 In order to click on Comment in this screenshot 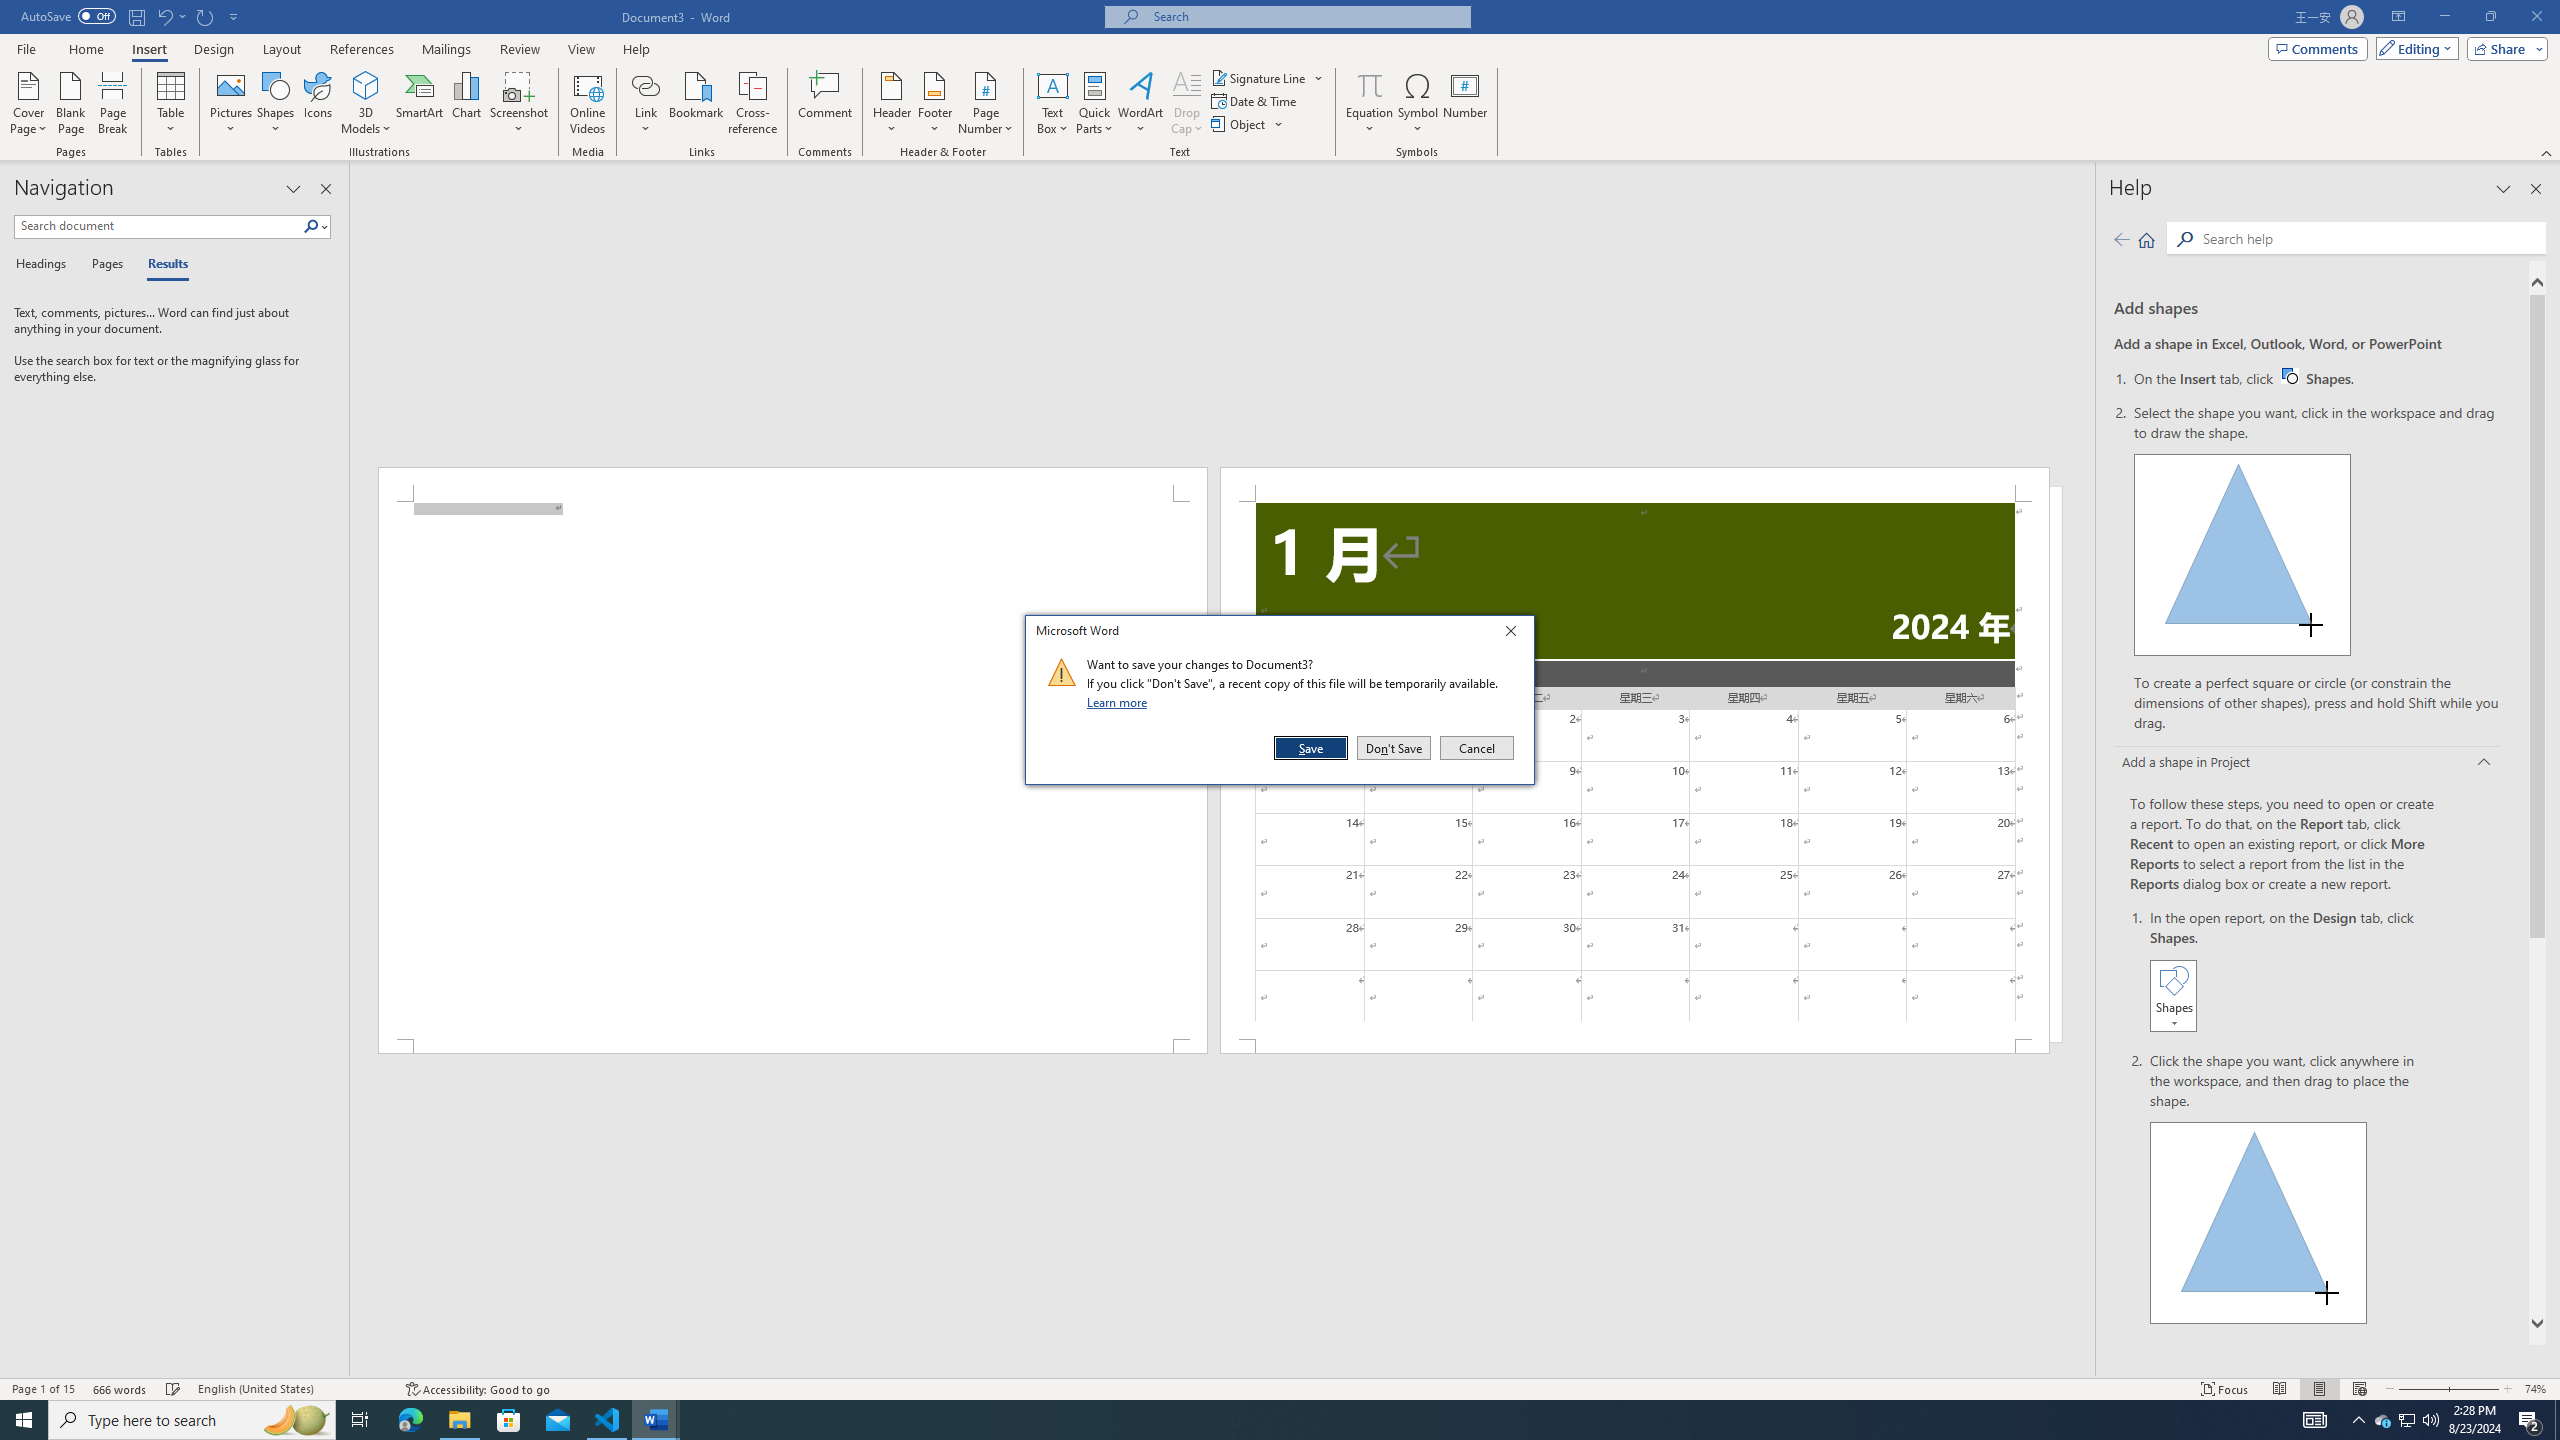, I will do `click(826, 103)`.